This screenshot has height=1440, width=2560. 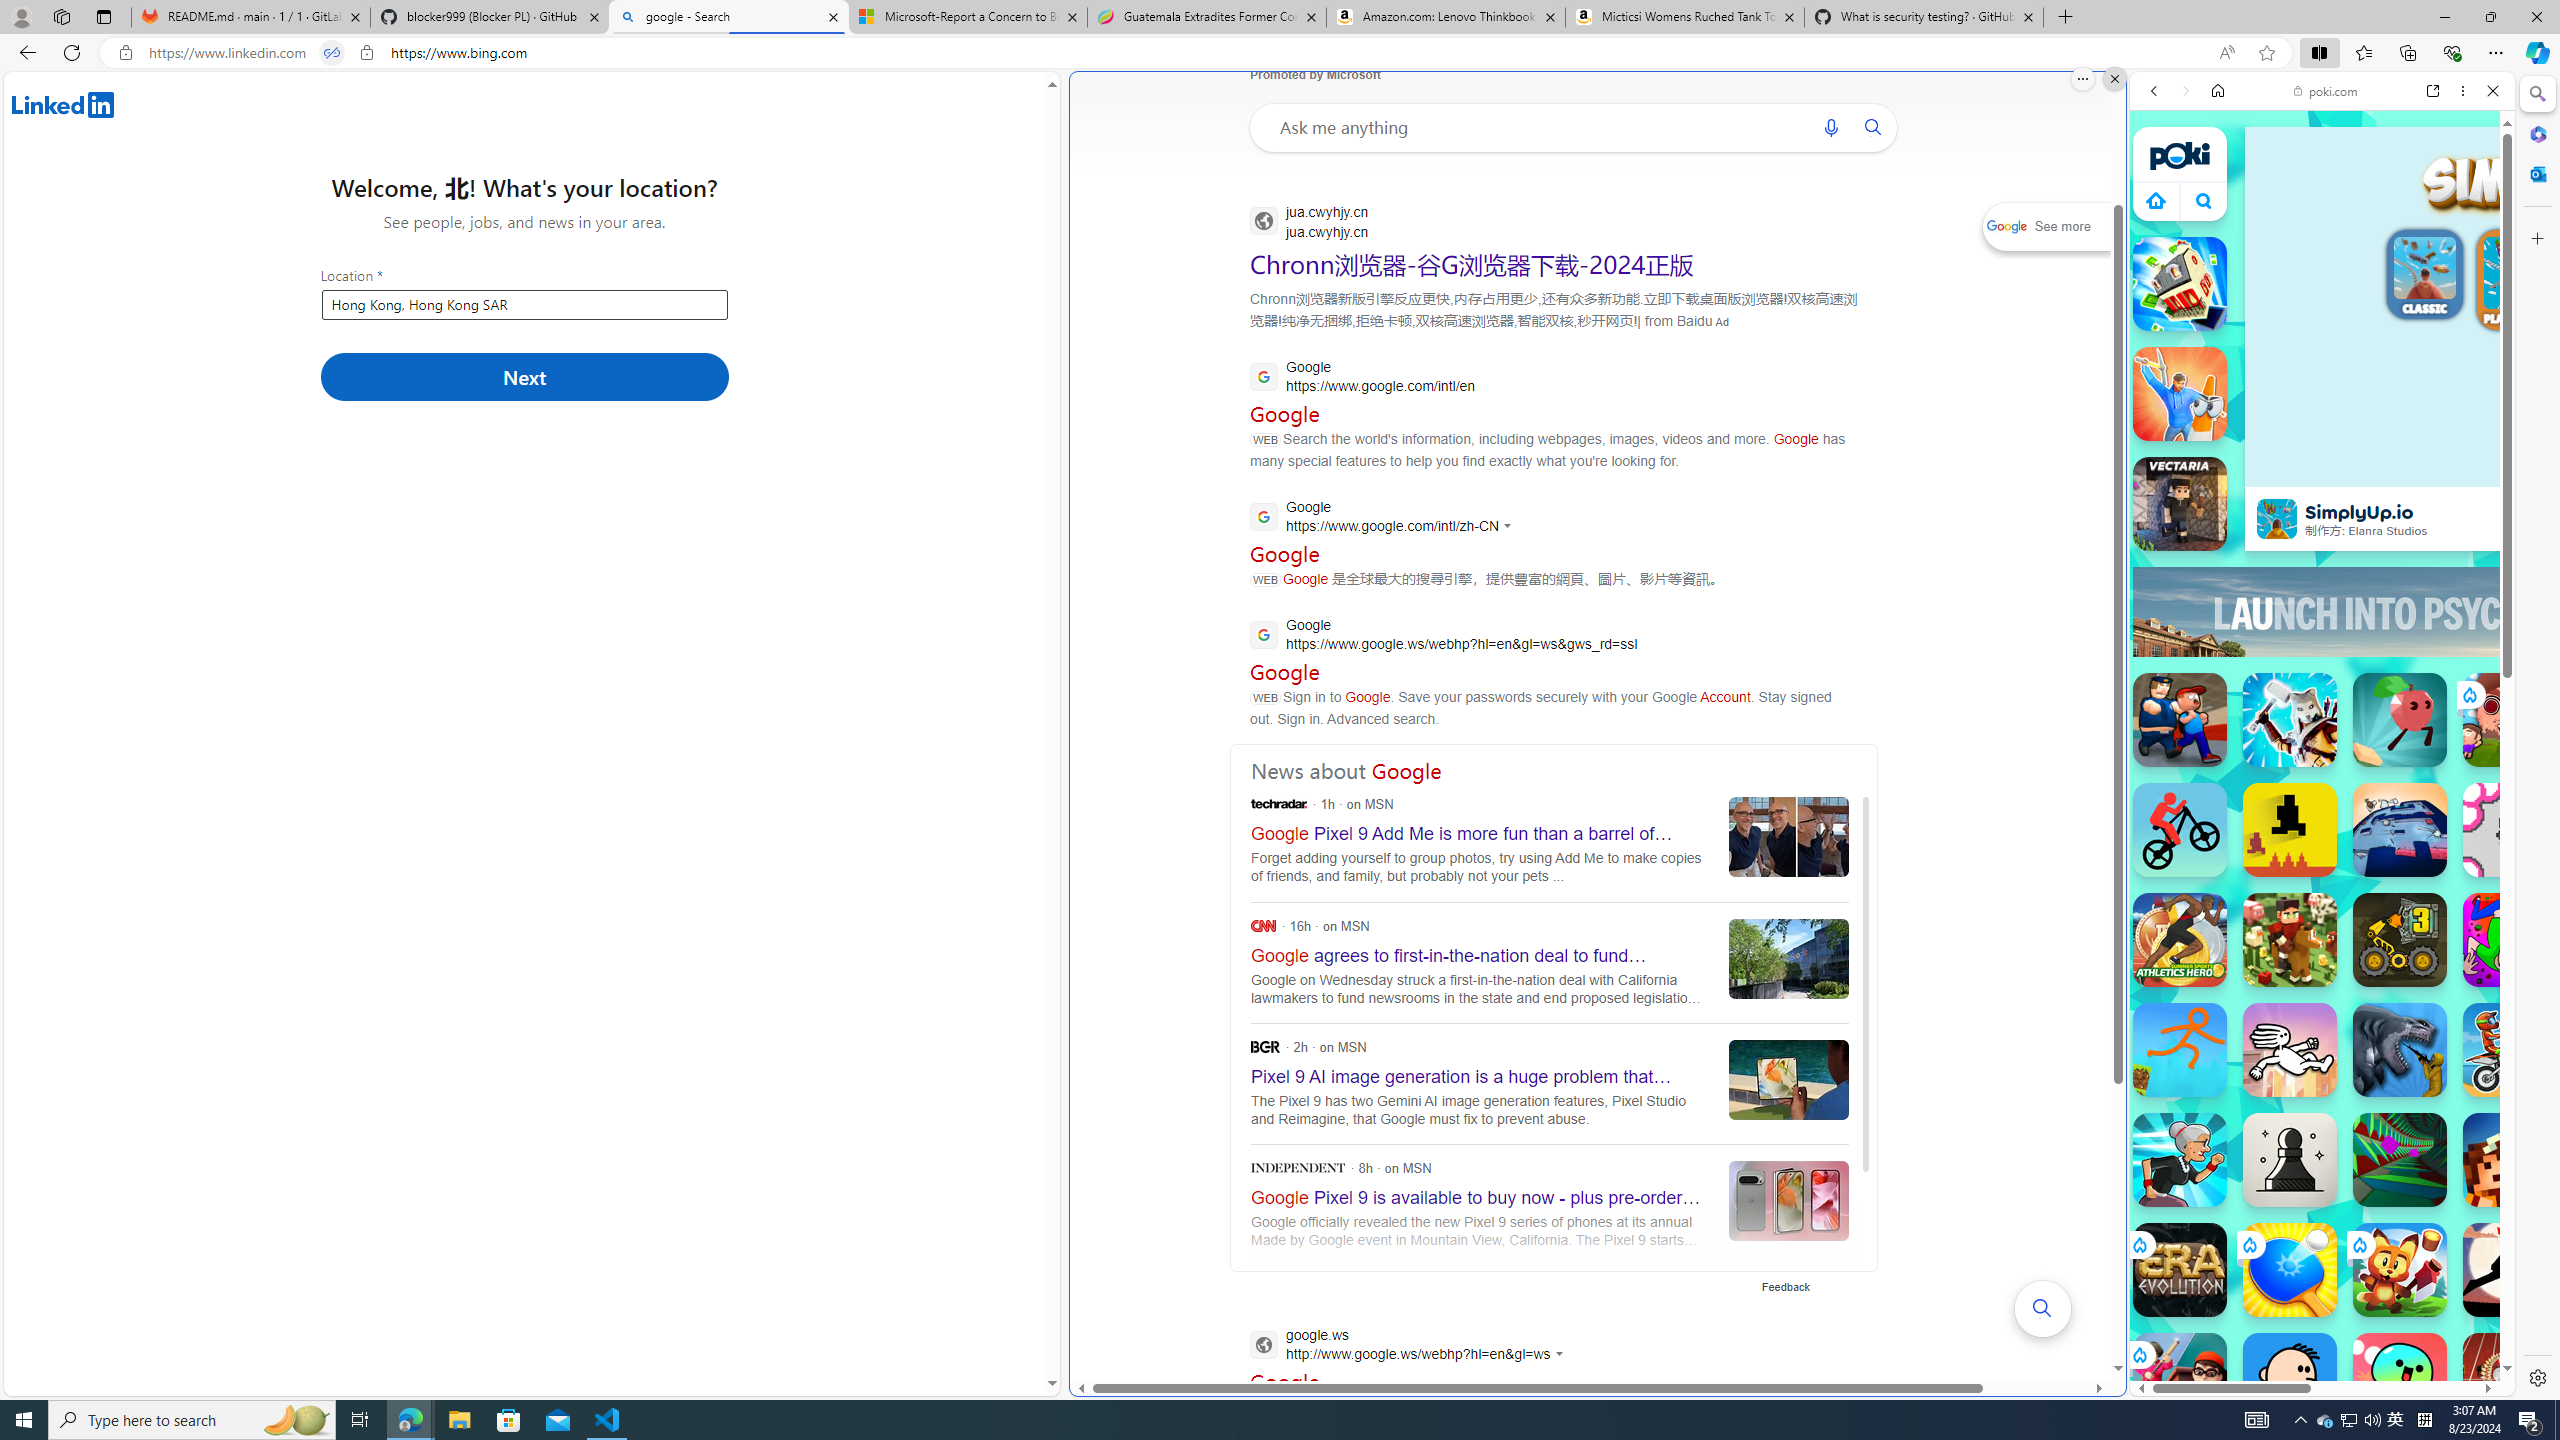 I want to click on ___, so click(x=2159, y=578).